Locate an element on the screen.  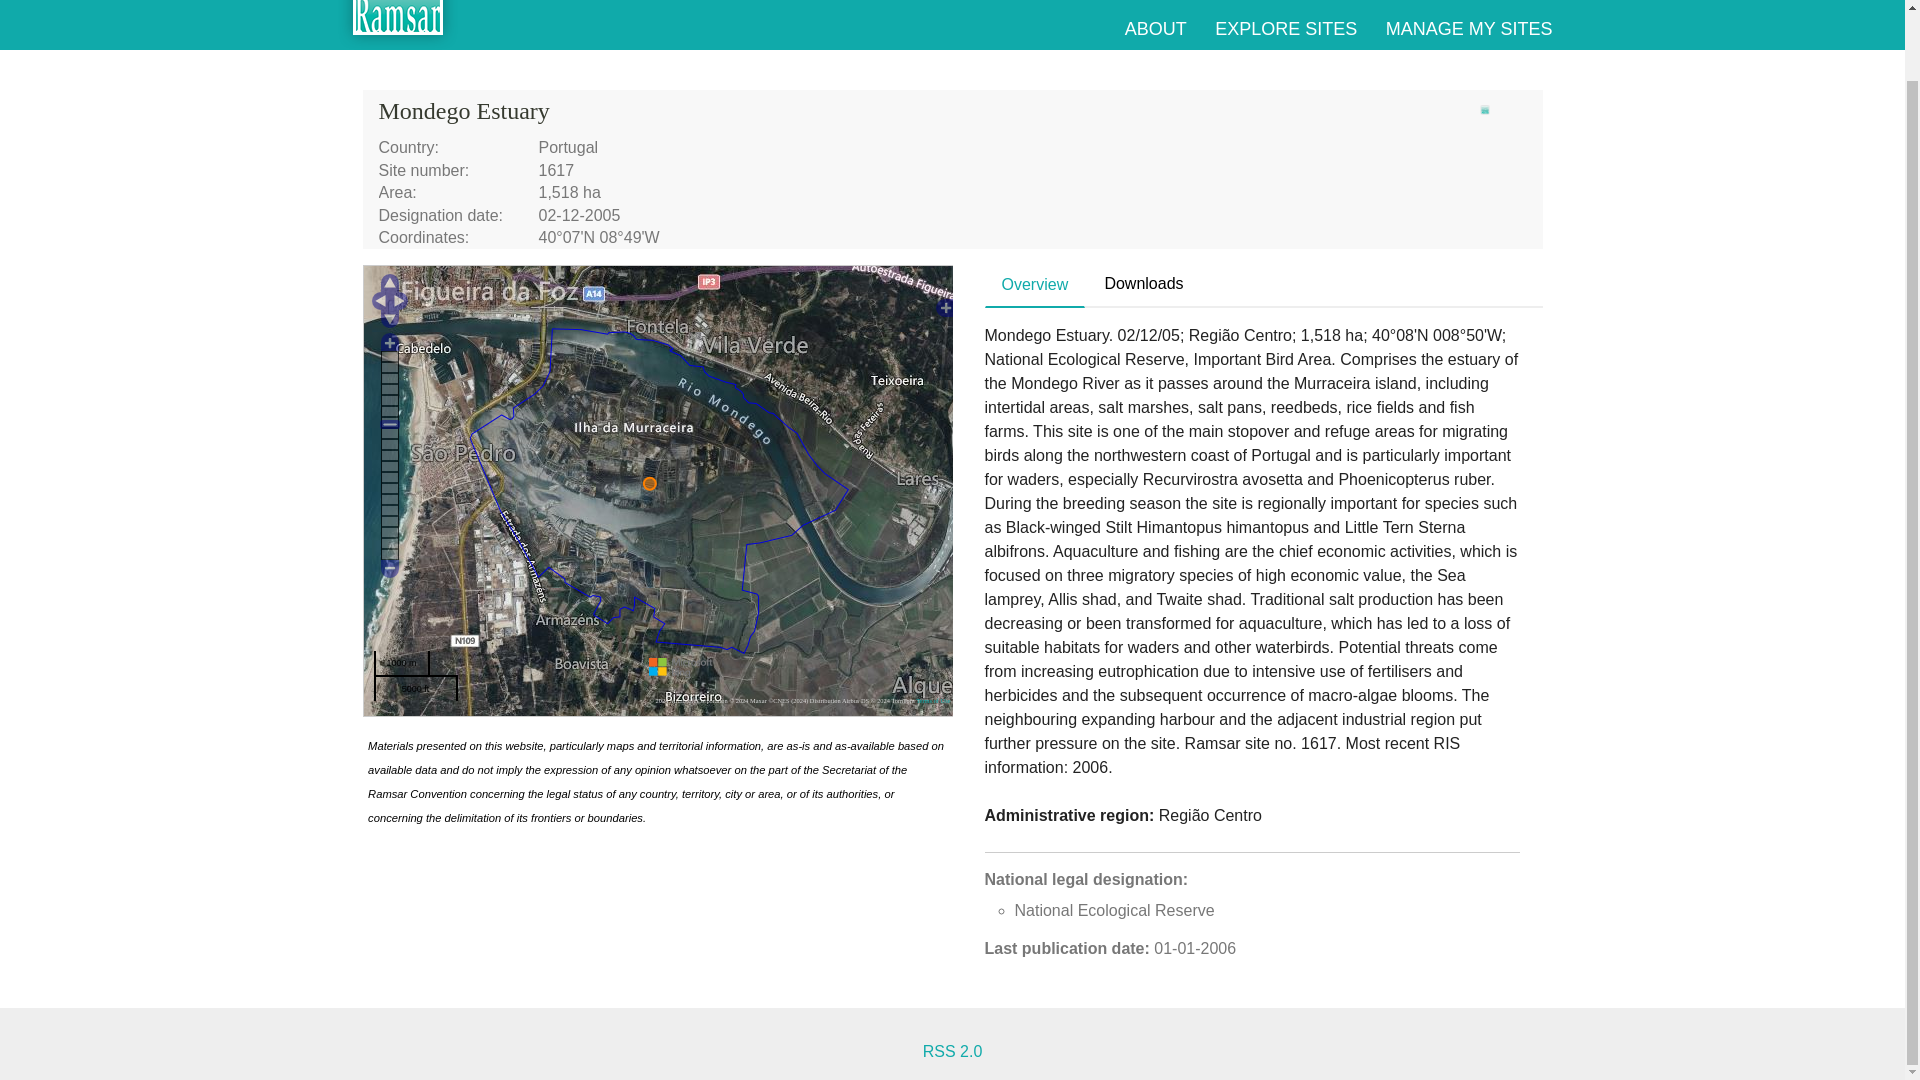
RSS 2.0 is located at coordinates (953, 1051).